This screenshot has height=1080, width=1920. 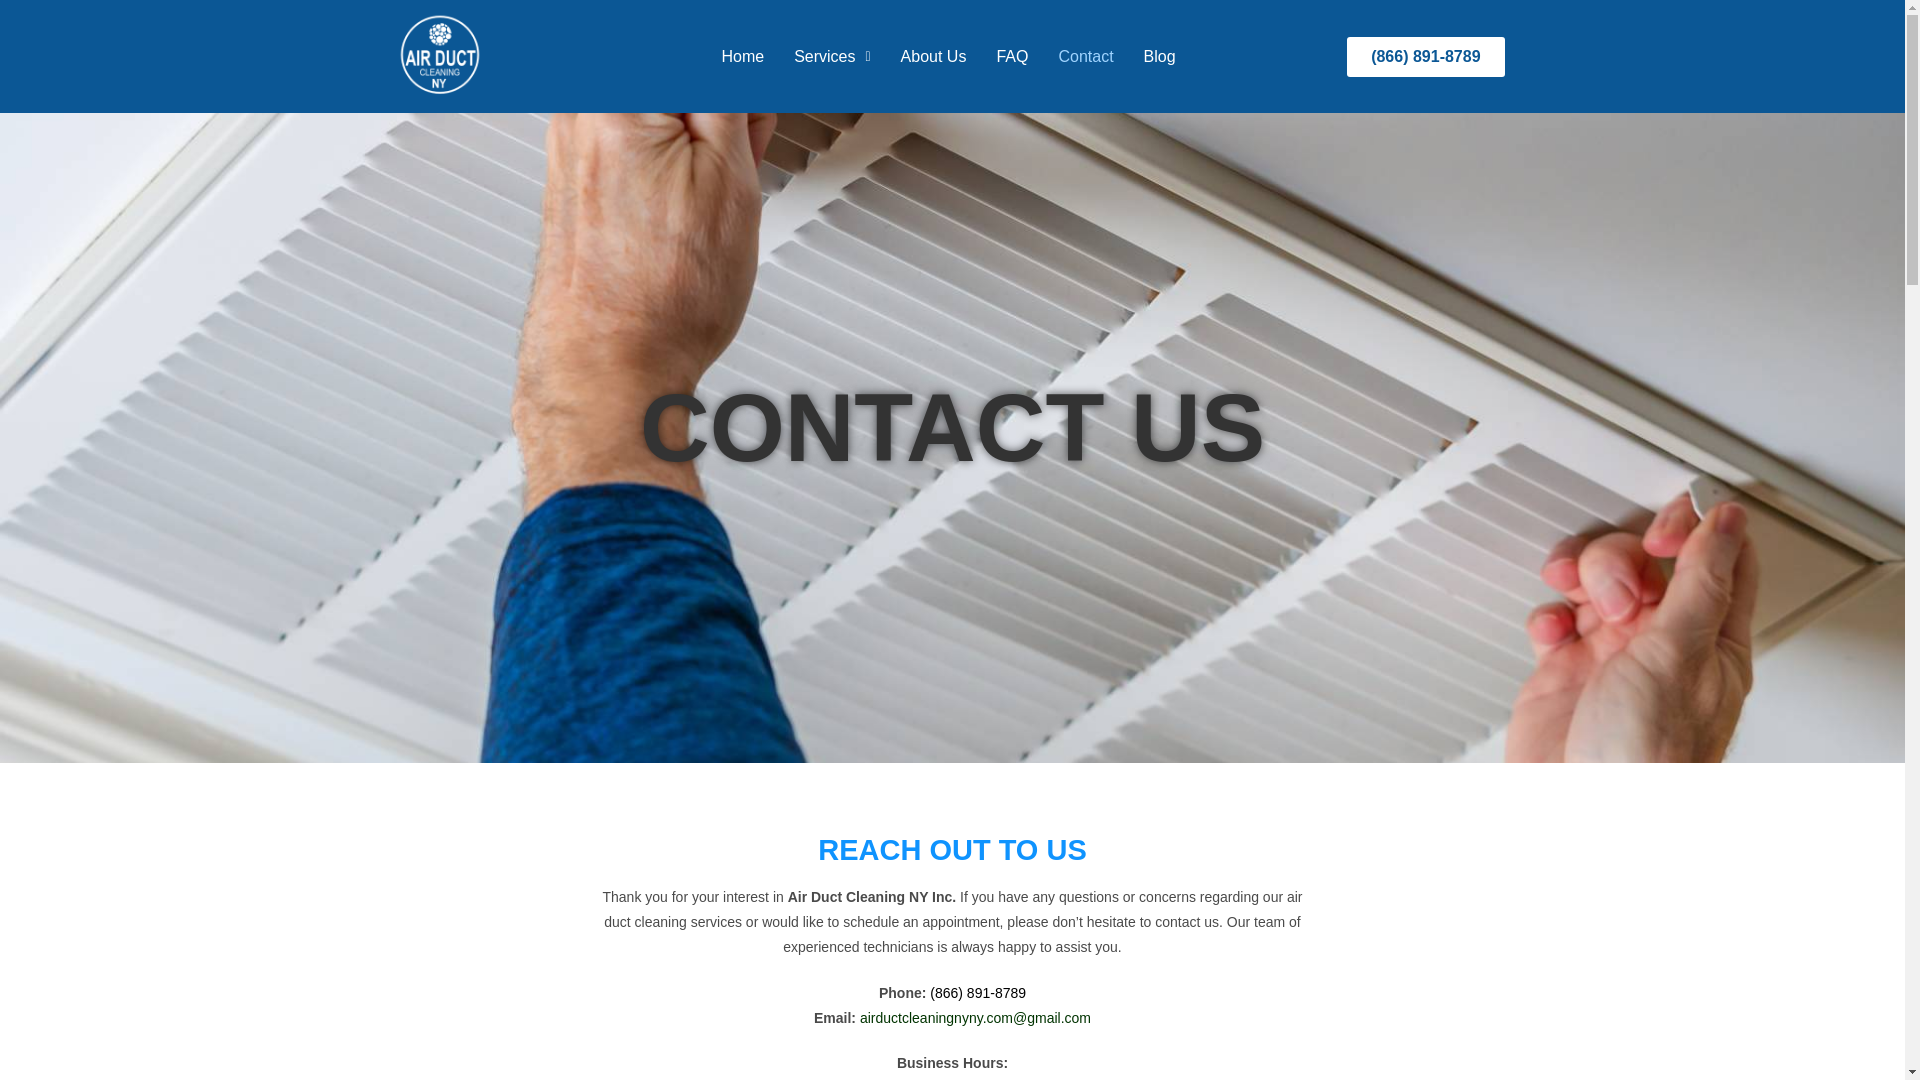 What do you see at coordinates (1159, 56) in the screenshot?
I see `Blog` at bounding box center [1159, 56].